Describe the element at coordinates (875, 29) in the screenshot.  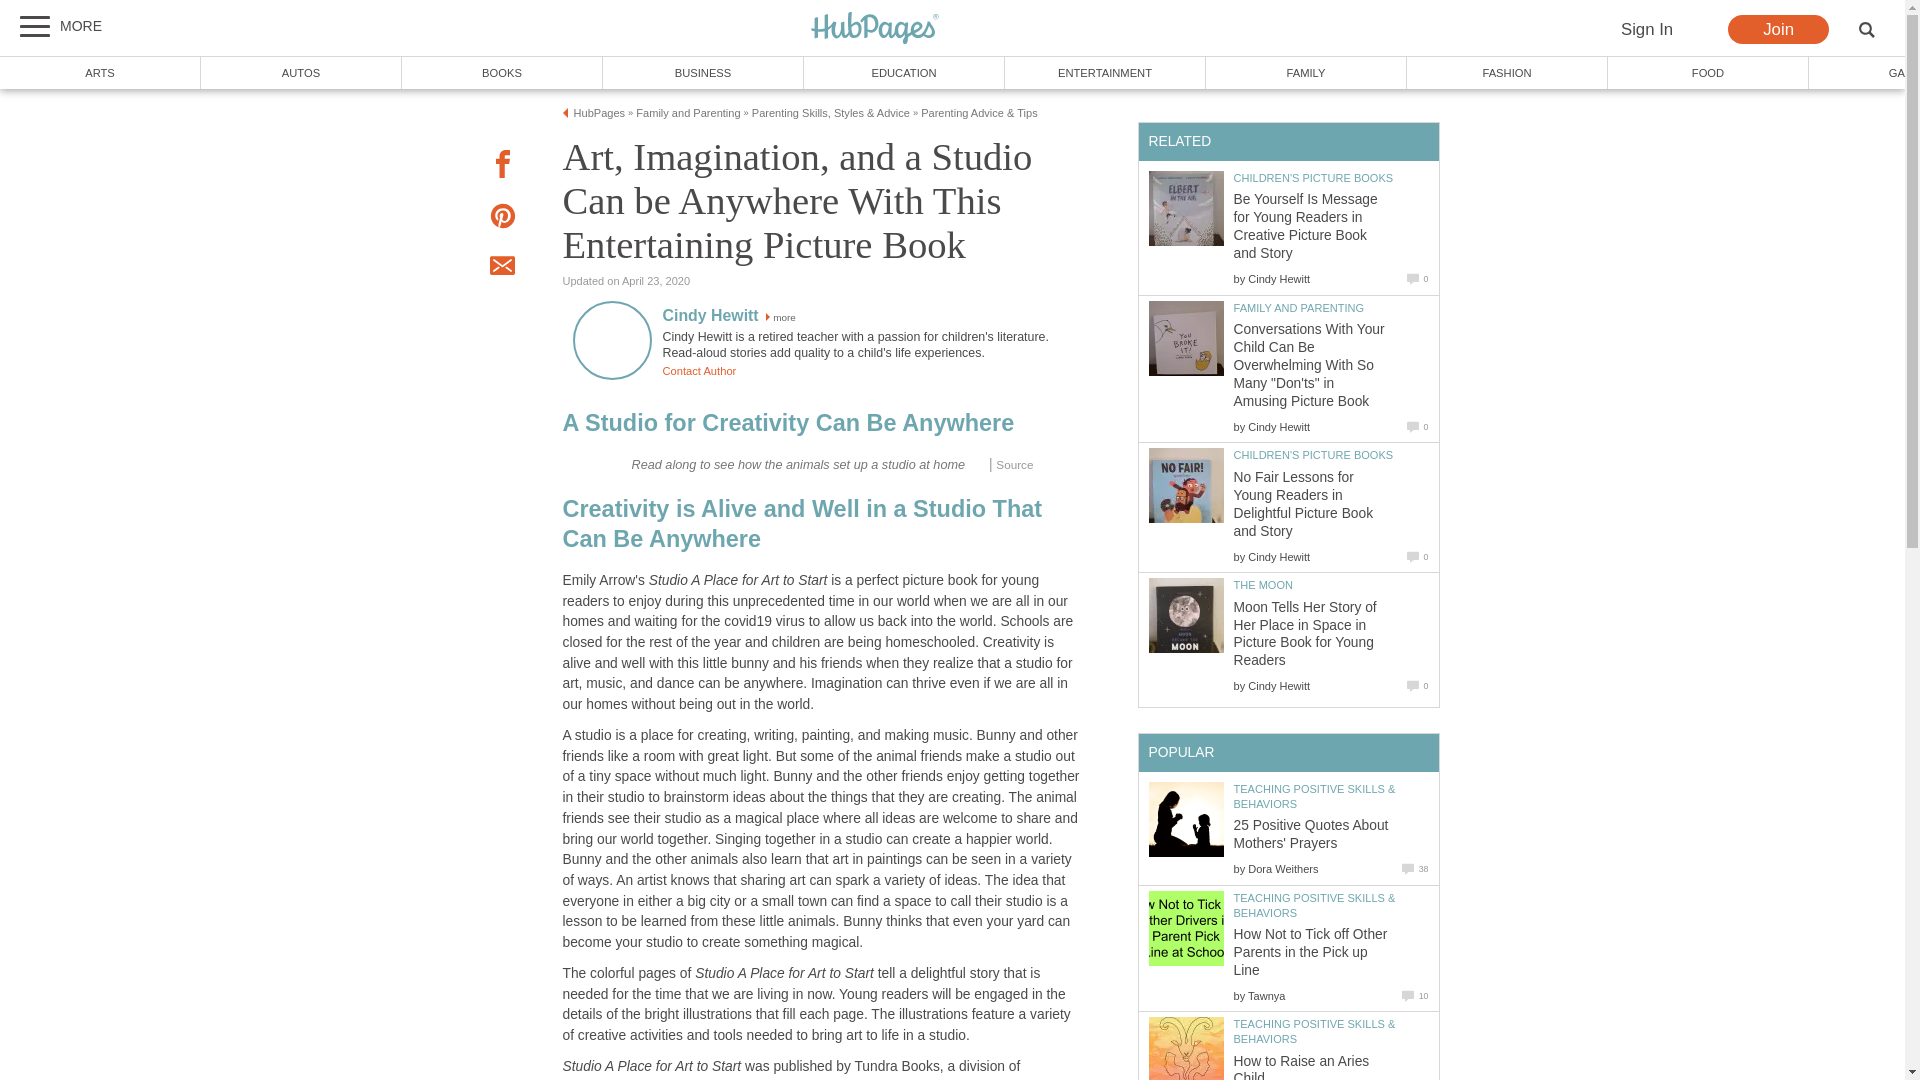
I see `HubPages` at that location.